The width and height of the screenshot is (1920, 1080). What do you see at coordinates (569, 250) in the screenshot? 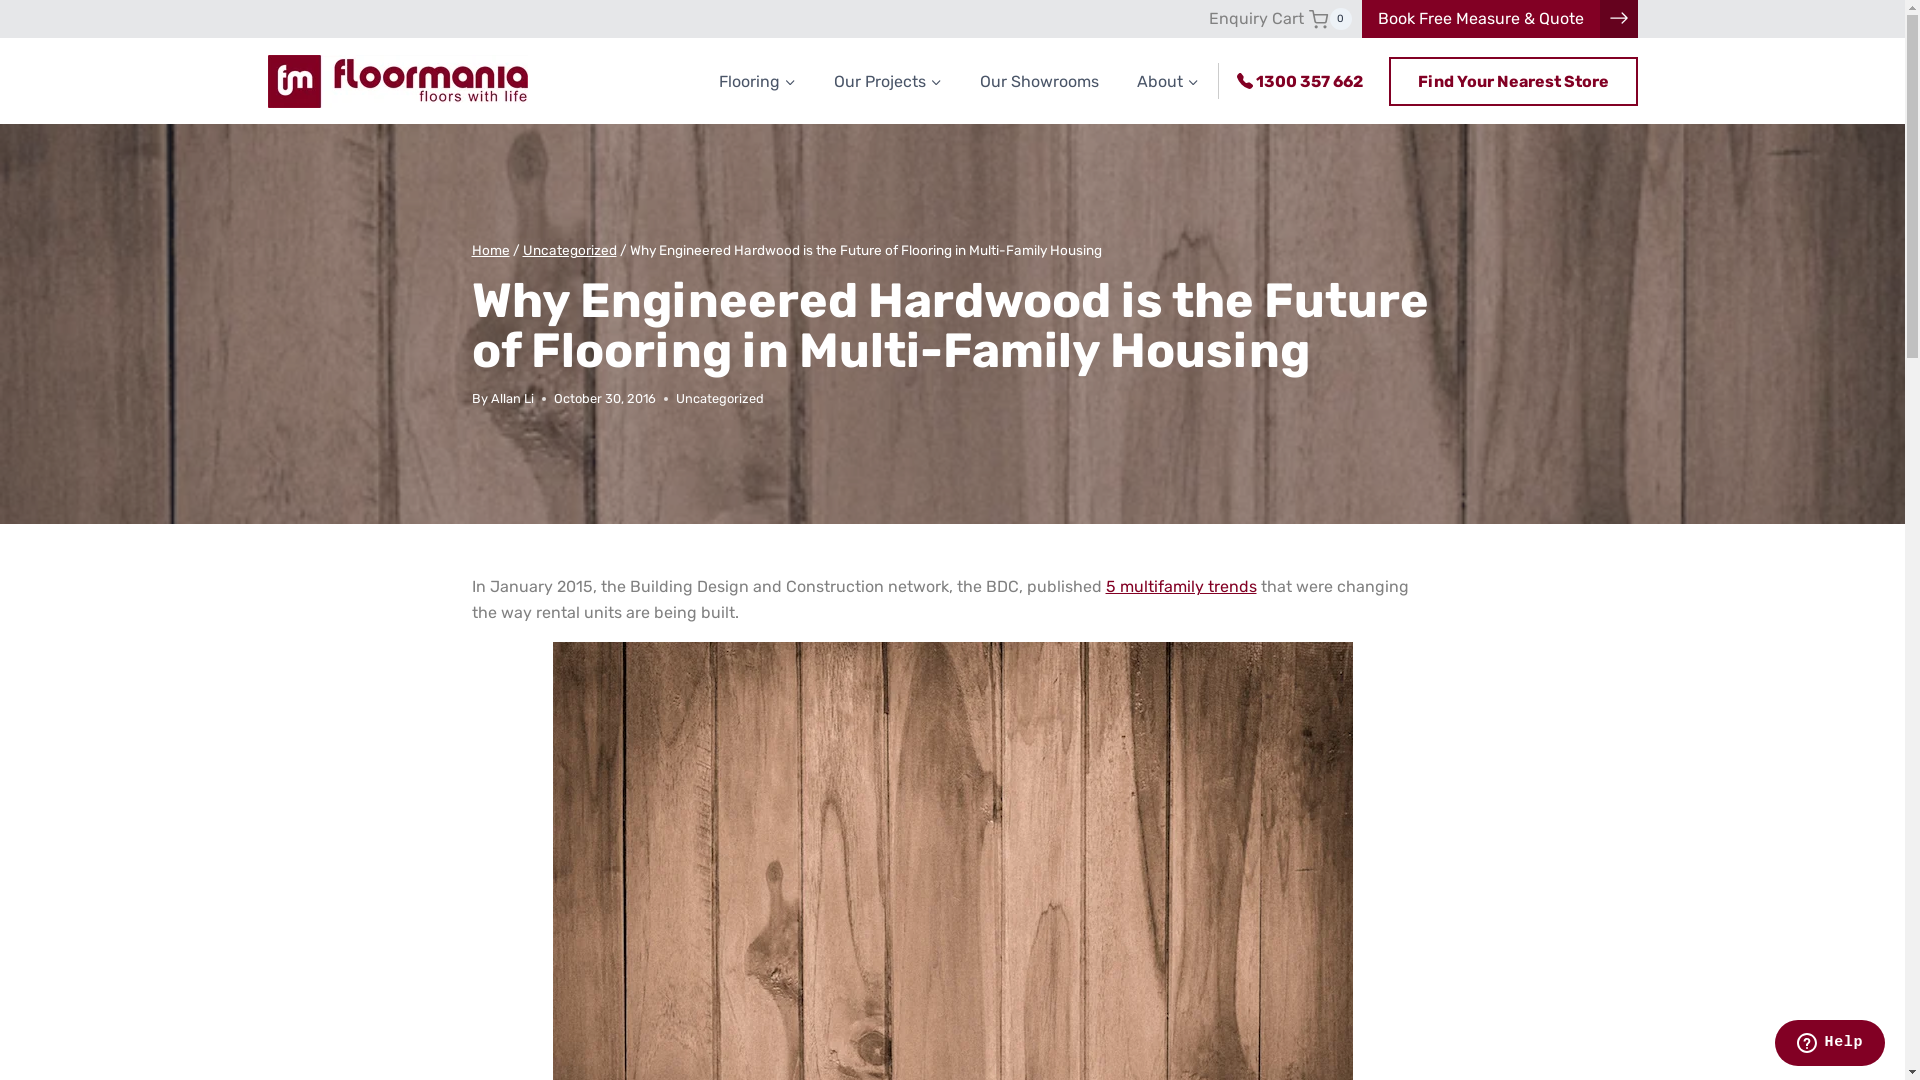
I see `Uncategorized` at bounding box center [569, 250].